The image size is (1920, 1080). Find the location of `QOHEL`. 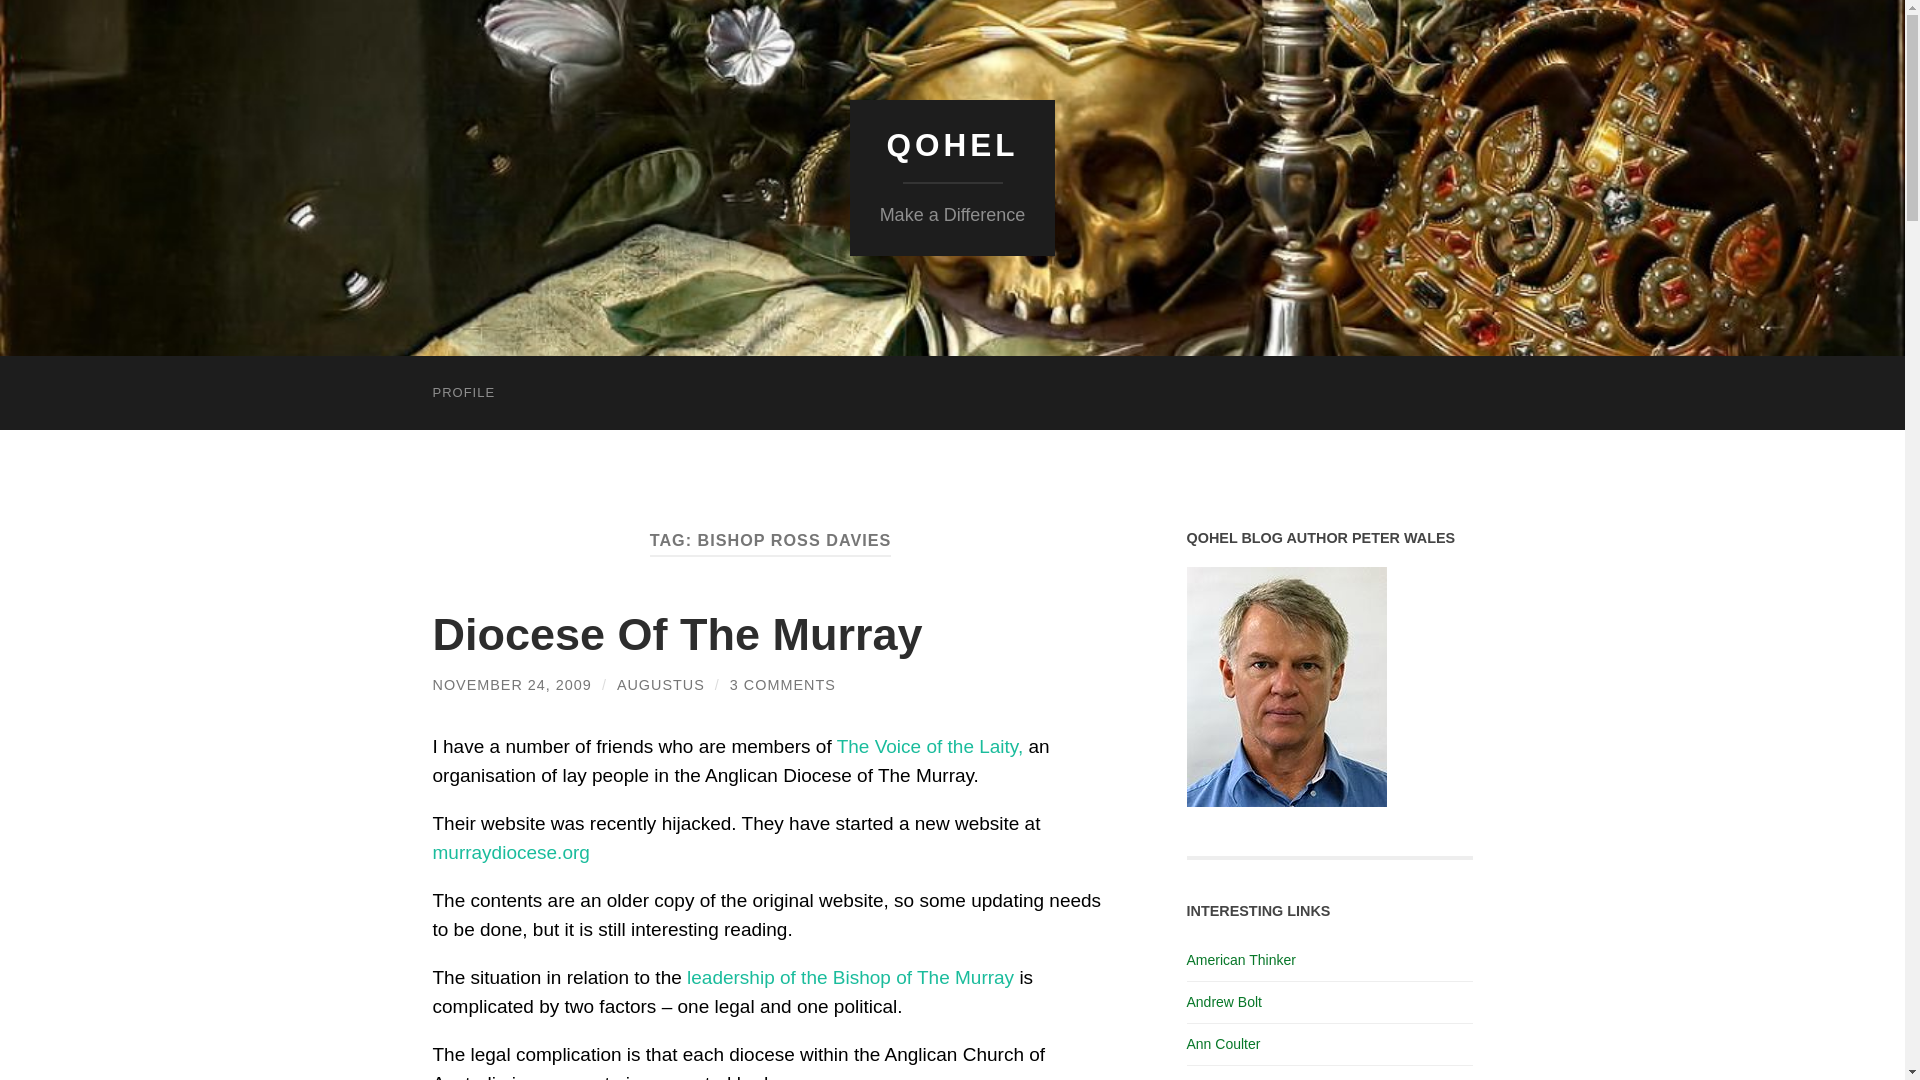

QOHEL is located at coordinates (951, 145).